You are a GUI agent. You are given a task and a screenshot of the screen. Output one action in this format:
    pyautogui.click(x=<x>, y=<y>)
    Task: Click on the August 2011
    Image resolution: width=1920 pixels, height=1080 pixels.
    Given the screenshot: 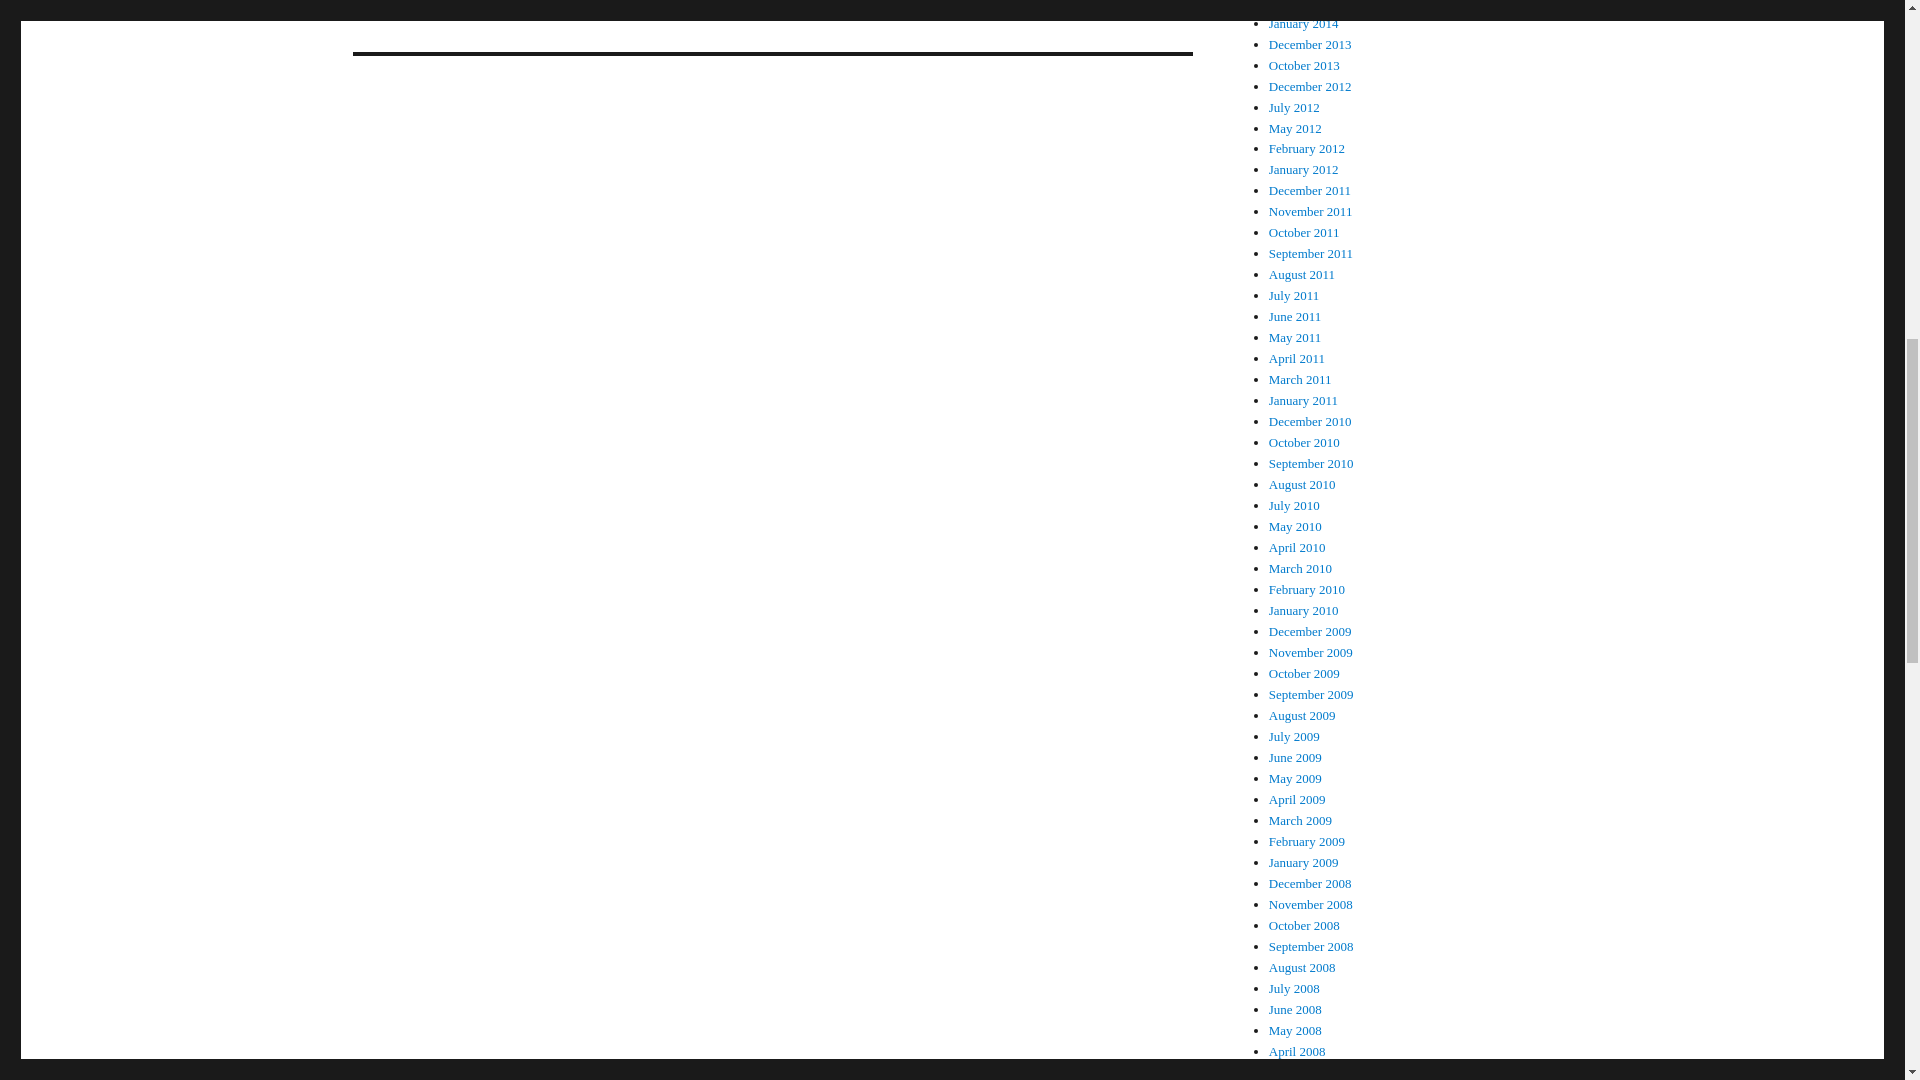 What is the action you would take?
    pyautogui.click(x=1302, y=274)
    